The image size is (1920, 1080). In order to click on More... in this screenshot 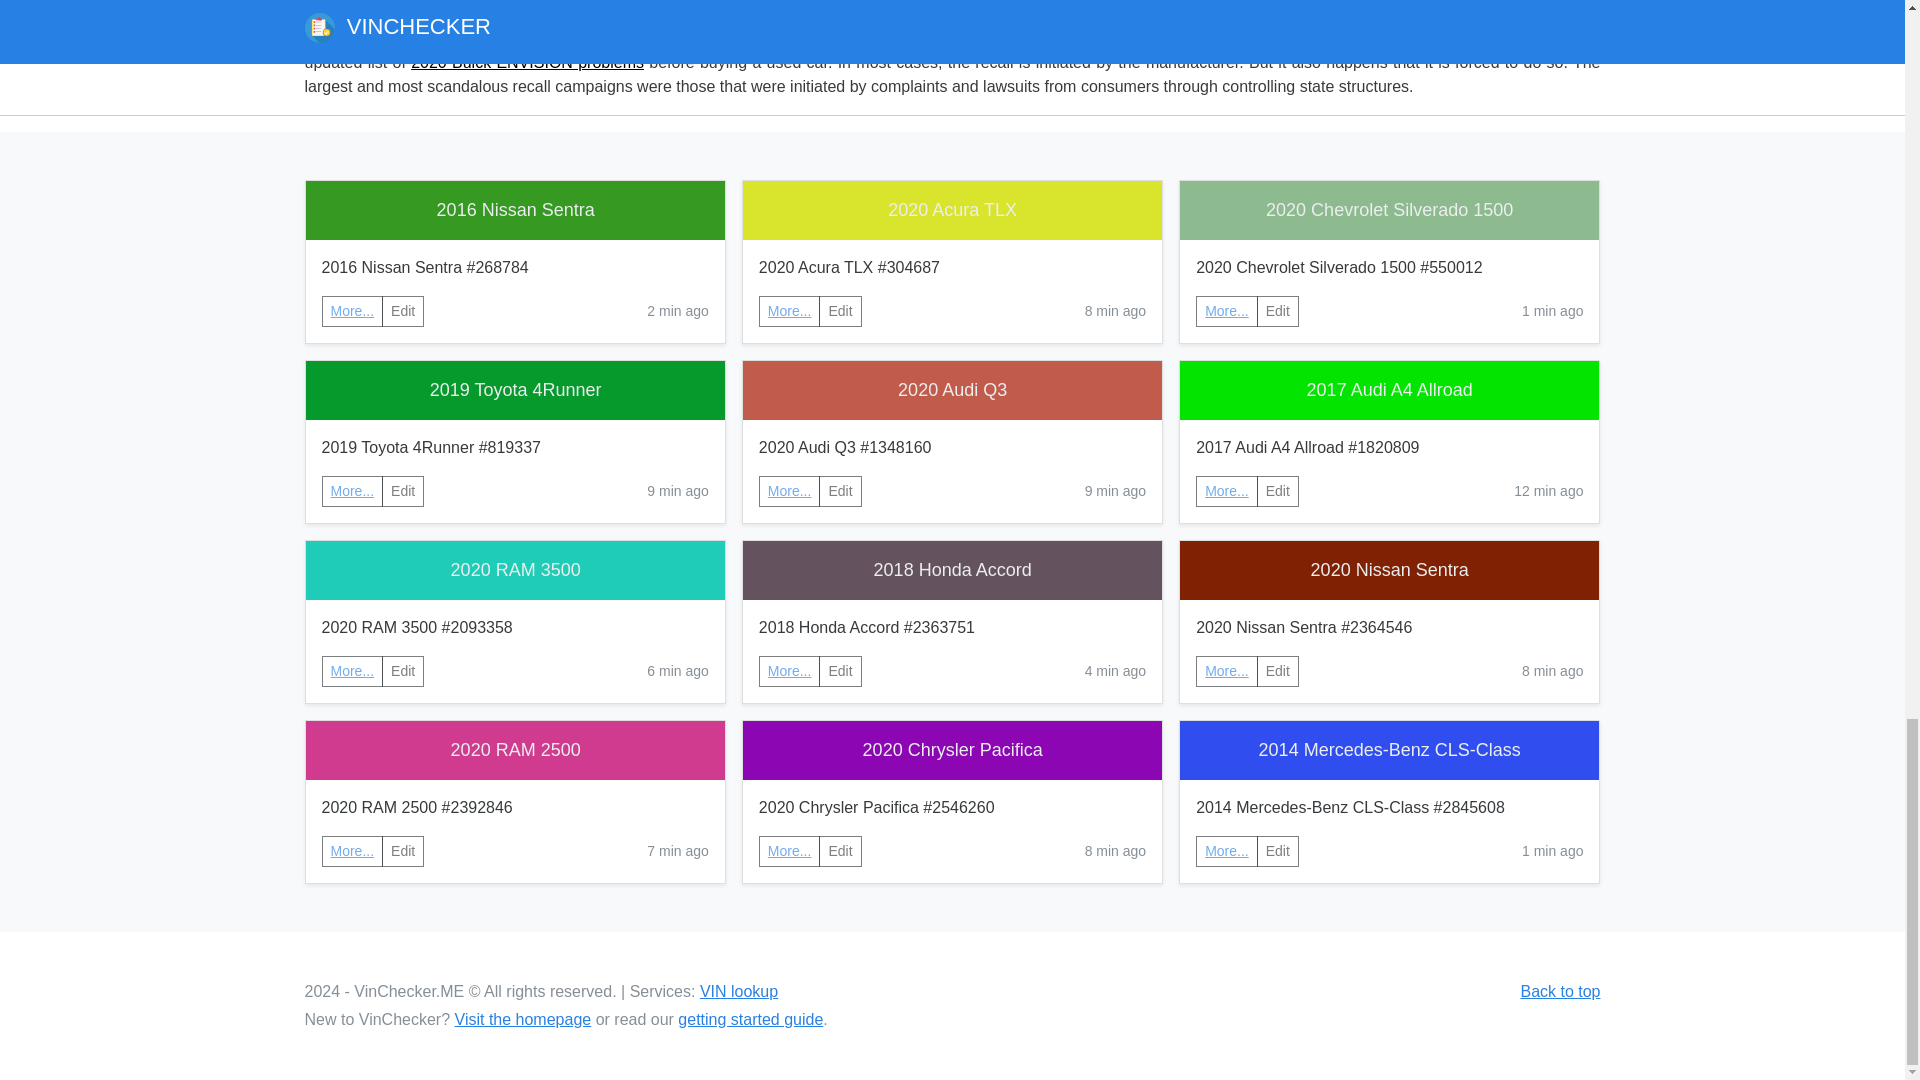, I will do `click(353, 670)`.